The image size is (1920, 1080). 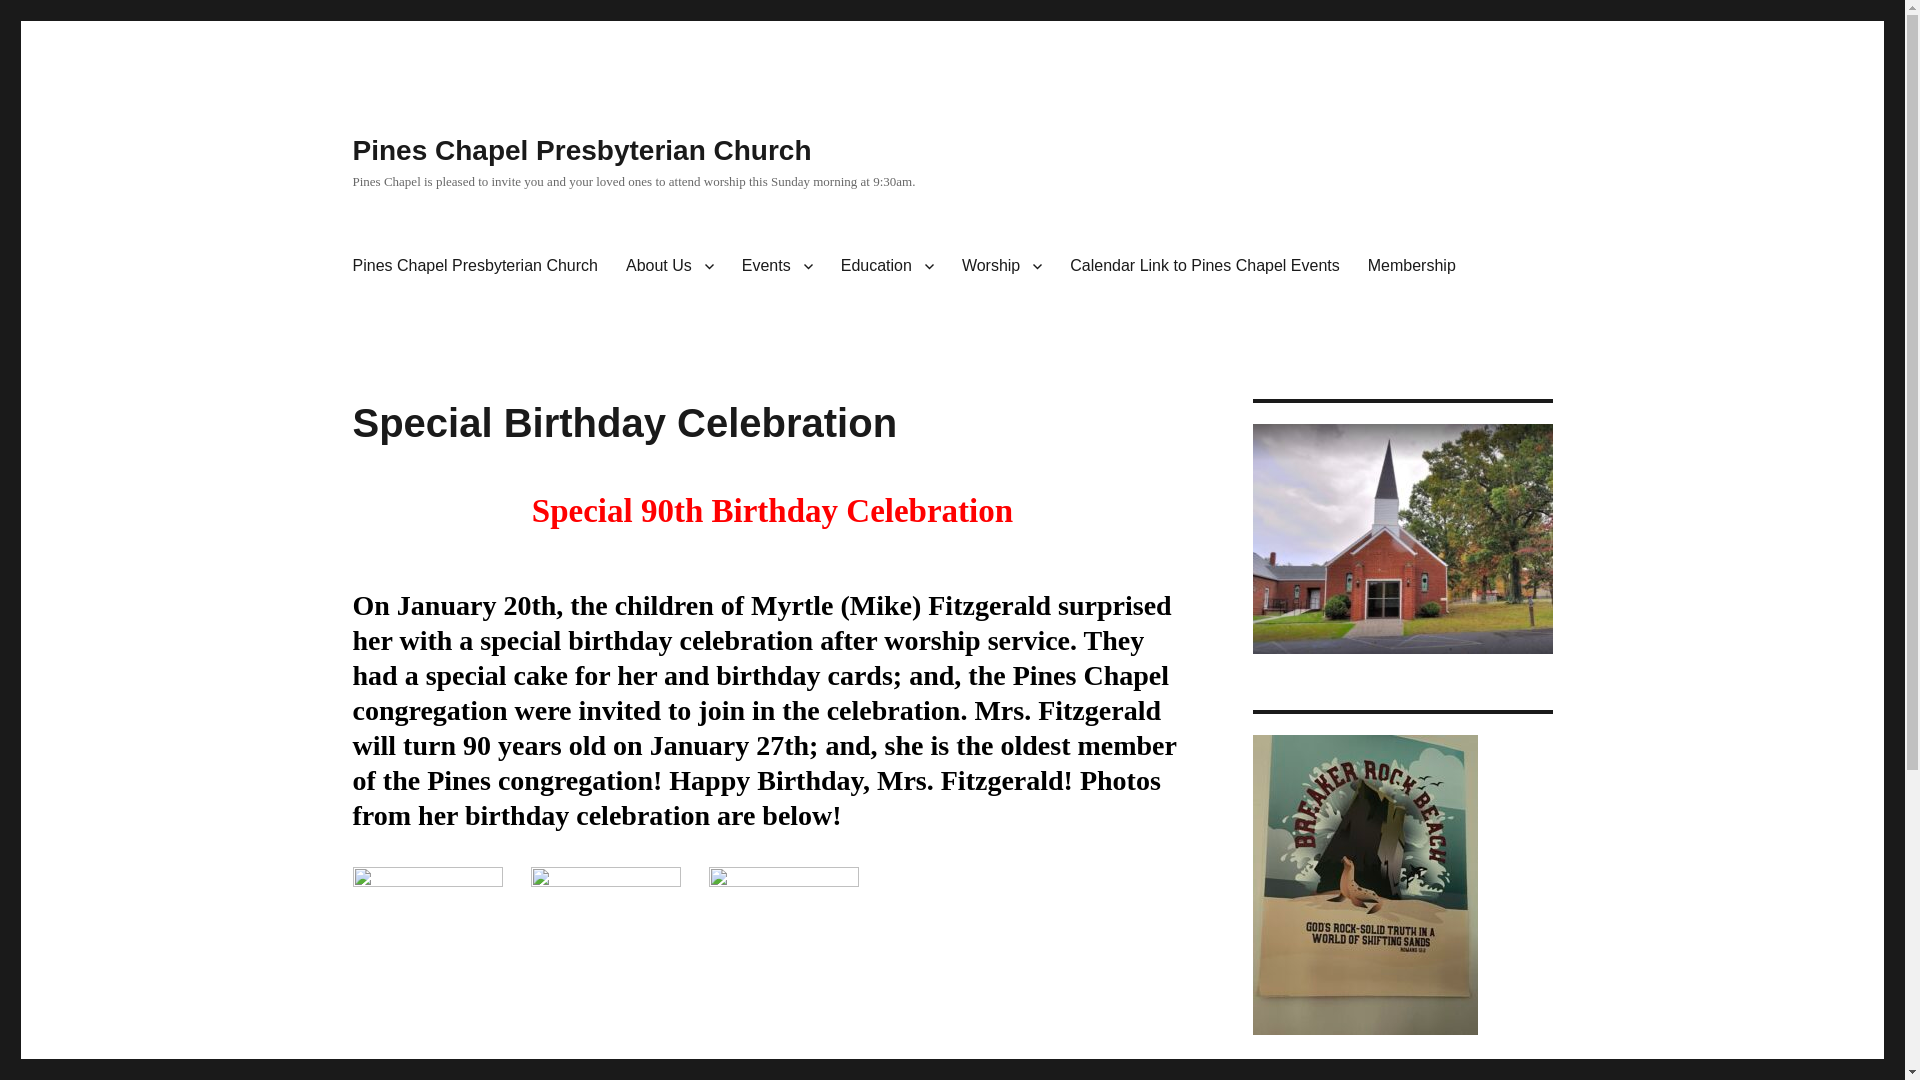 What do you see at coordinates (474, 266) in the screenshot?
I see `Pines Chapel Presbyterian Church` at bounding box center [474, 266].